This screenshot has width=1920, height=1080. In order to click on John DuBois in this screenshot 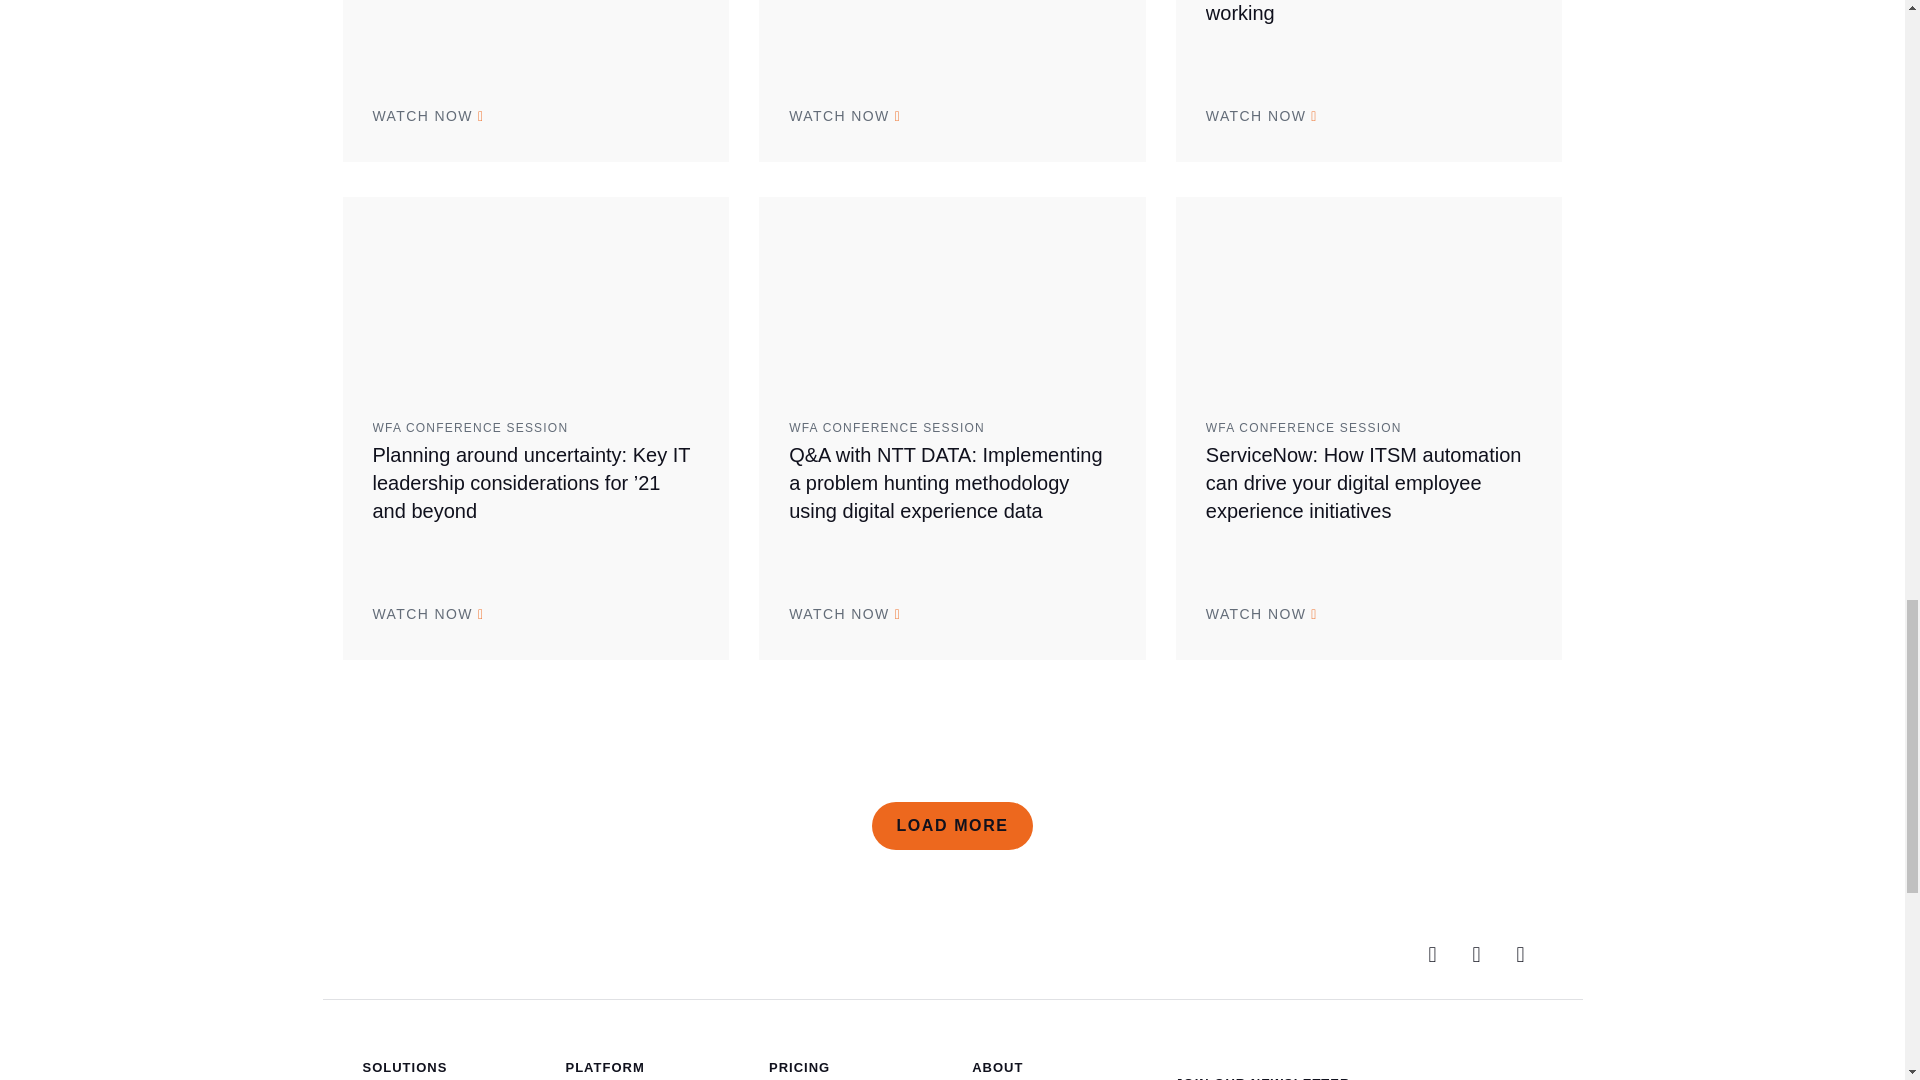, I will do `click(535, 292)`.